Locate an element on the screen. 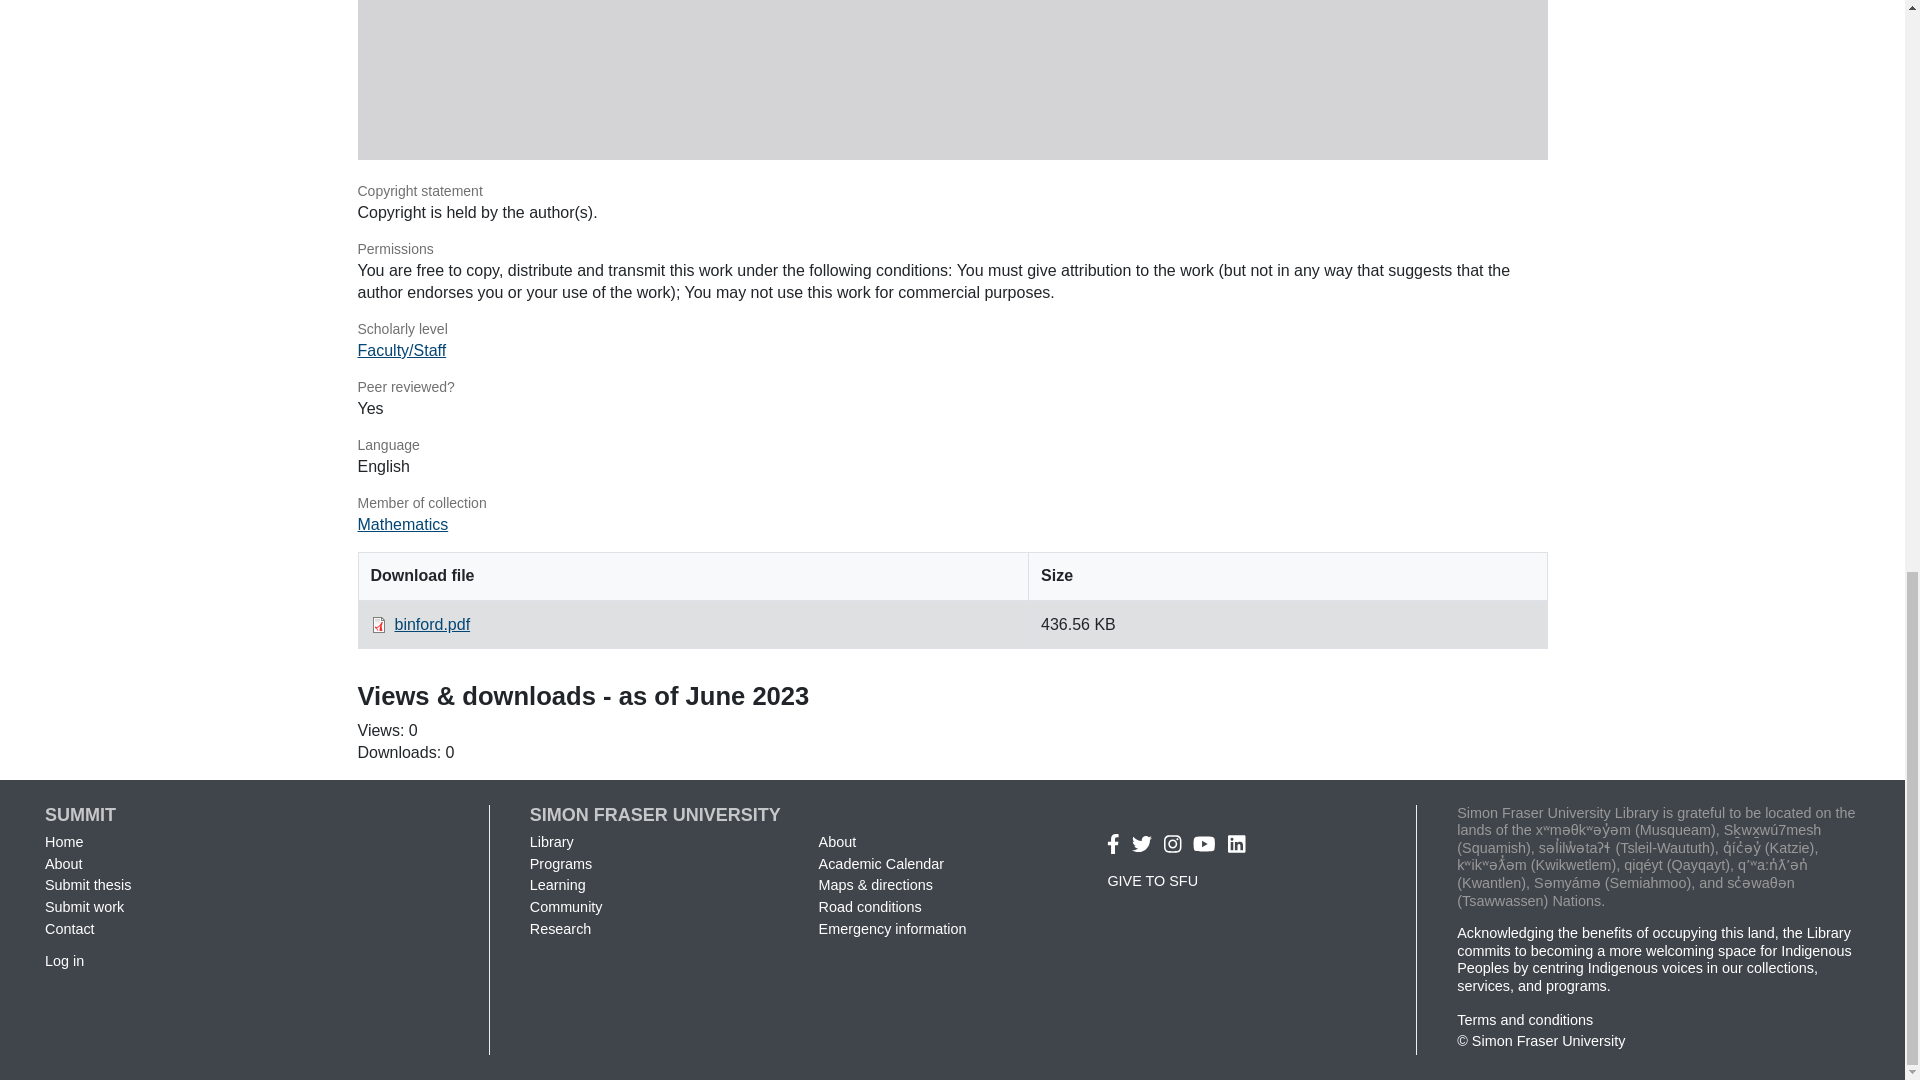 This screenshot has height=1080, width=1920. Language is located at coordinates (952, 446).